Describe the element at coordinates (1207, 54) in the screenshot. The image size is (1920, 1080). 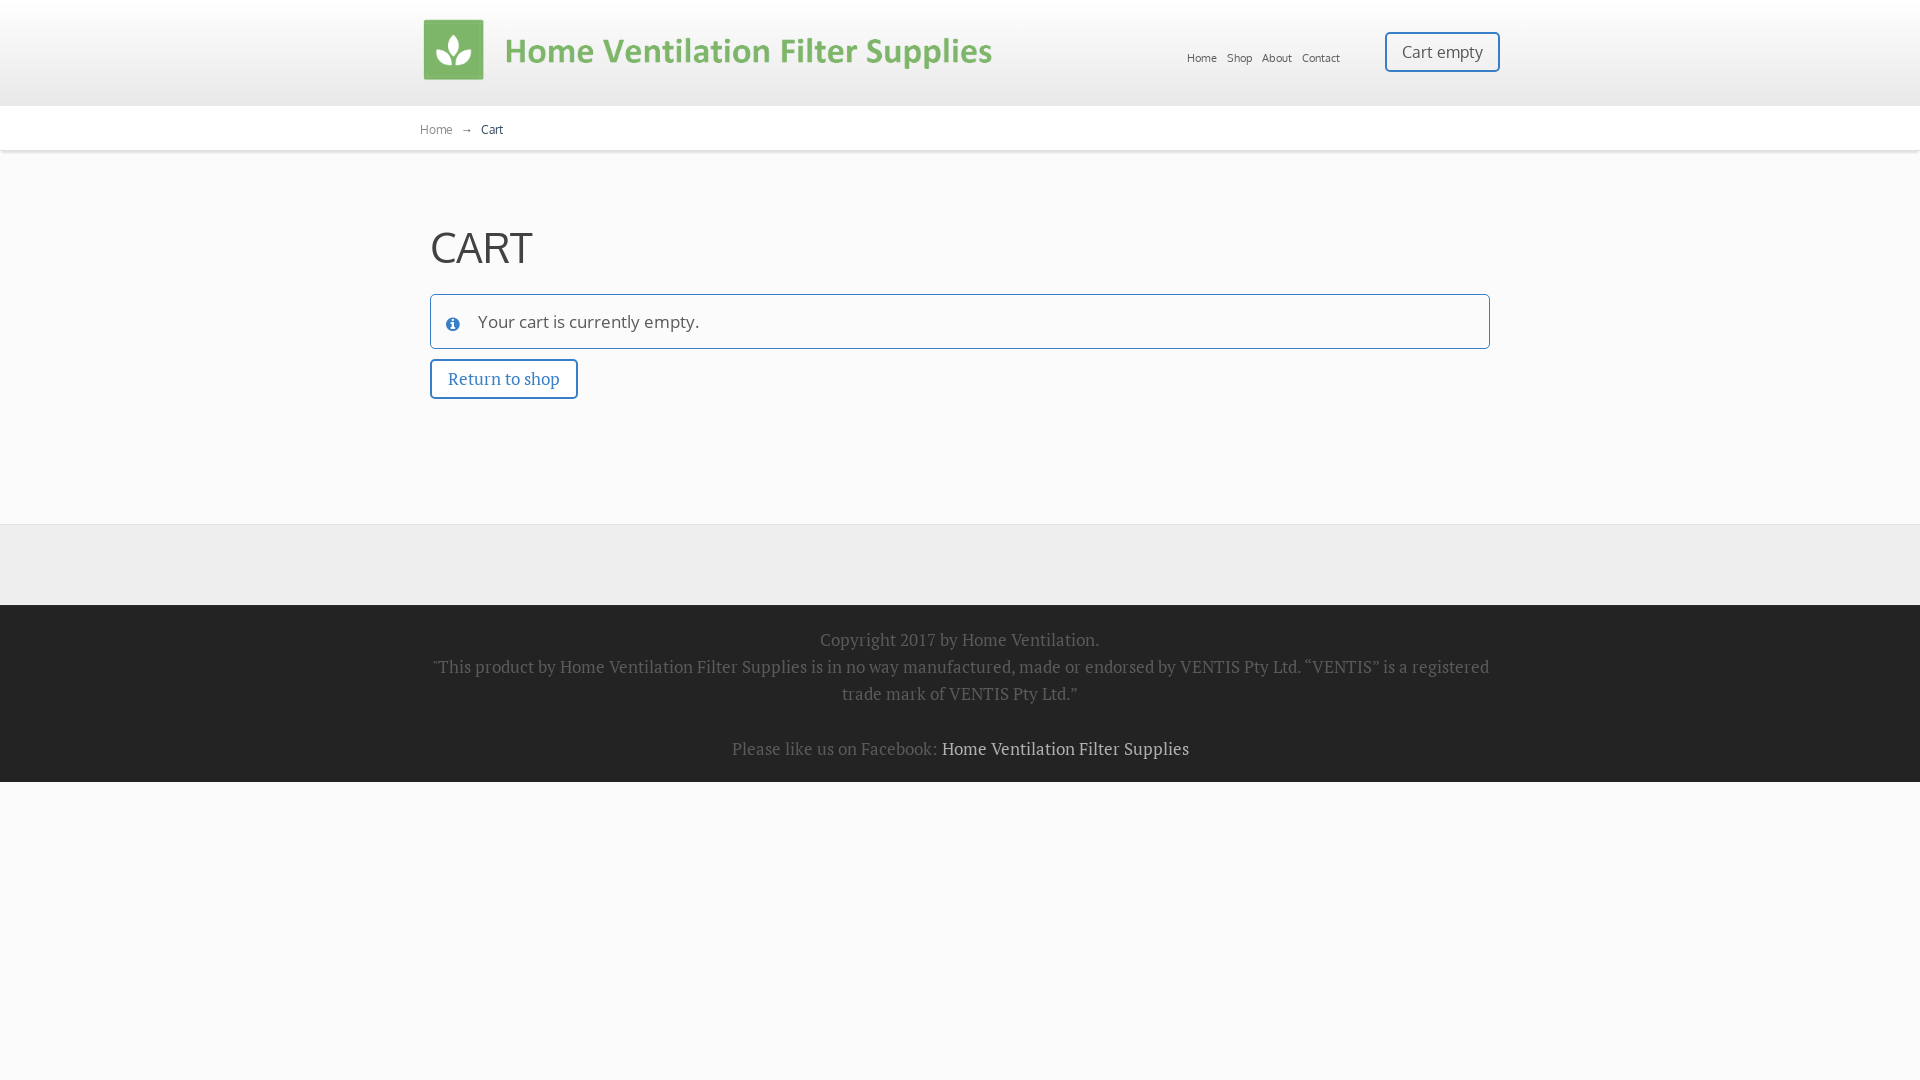
I see `Home` at that location.